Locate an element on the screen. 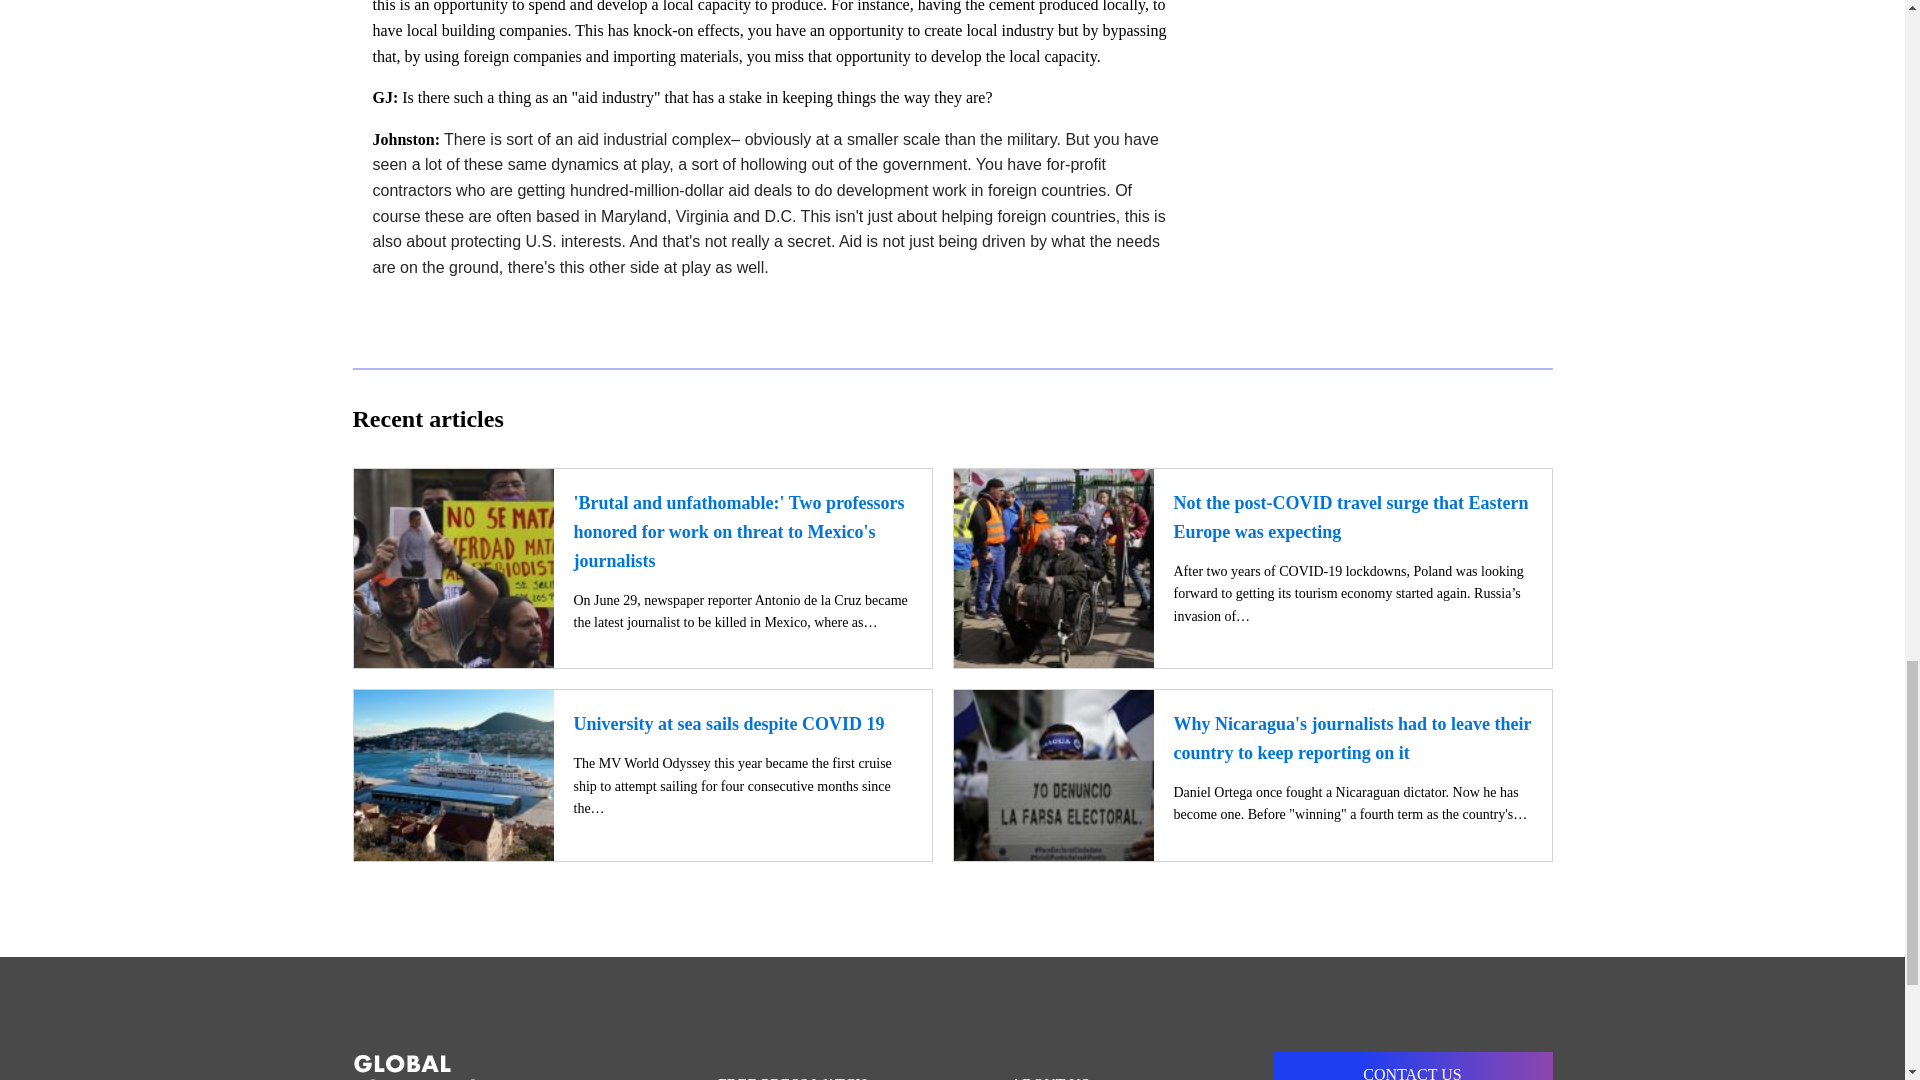 This screenshot has width=1920, height=1080. FREE PRESS WATCH is located at coordinates (802, 1066).